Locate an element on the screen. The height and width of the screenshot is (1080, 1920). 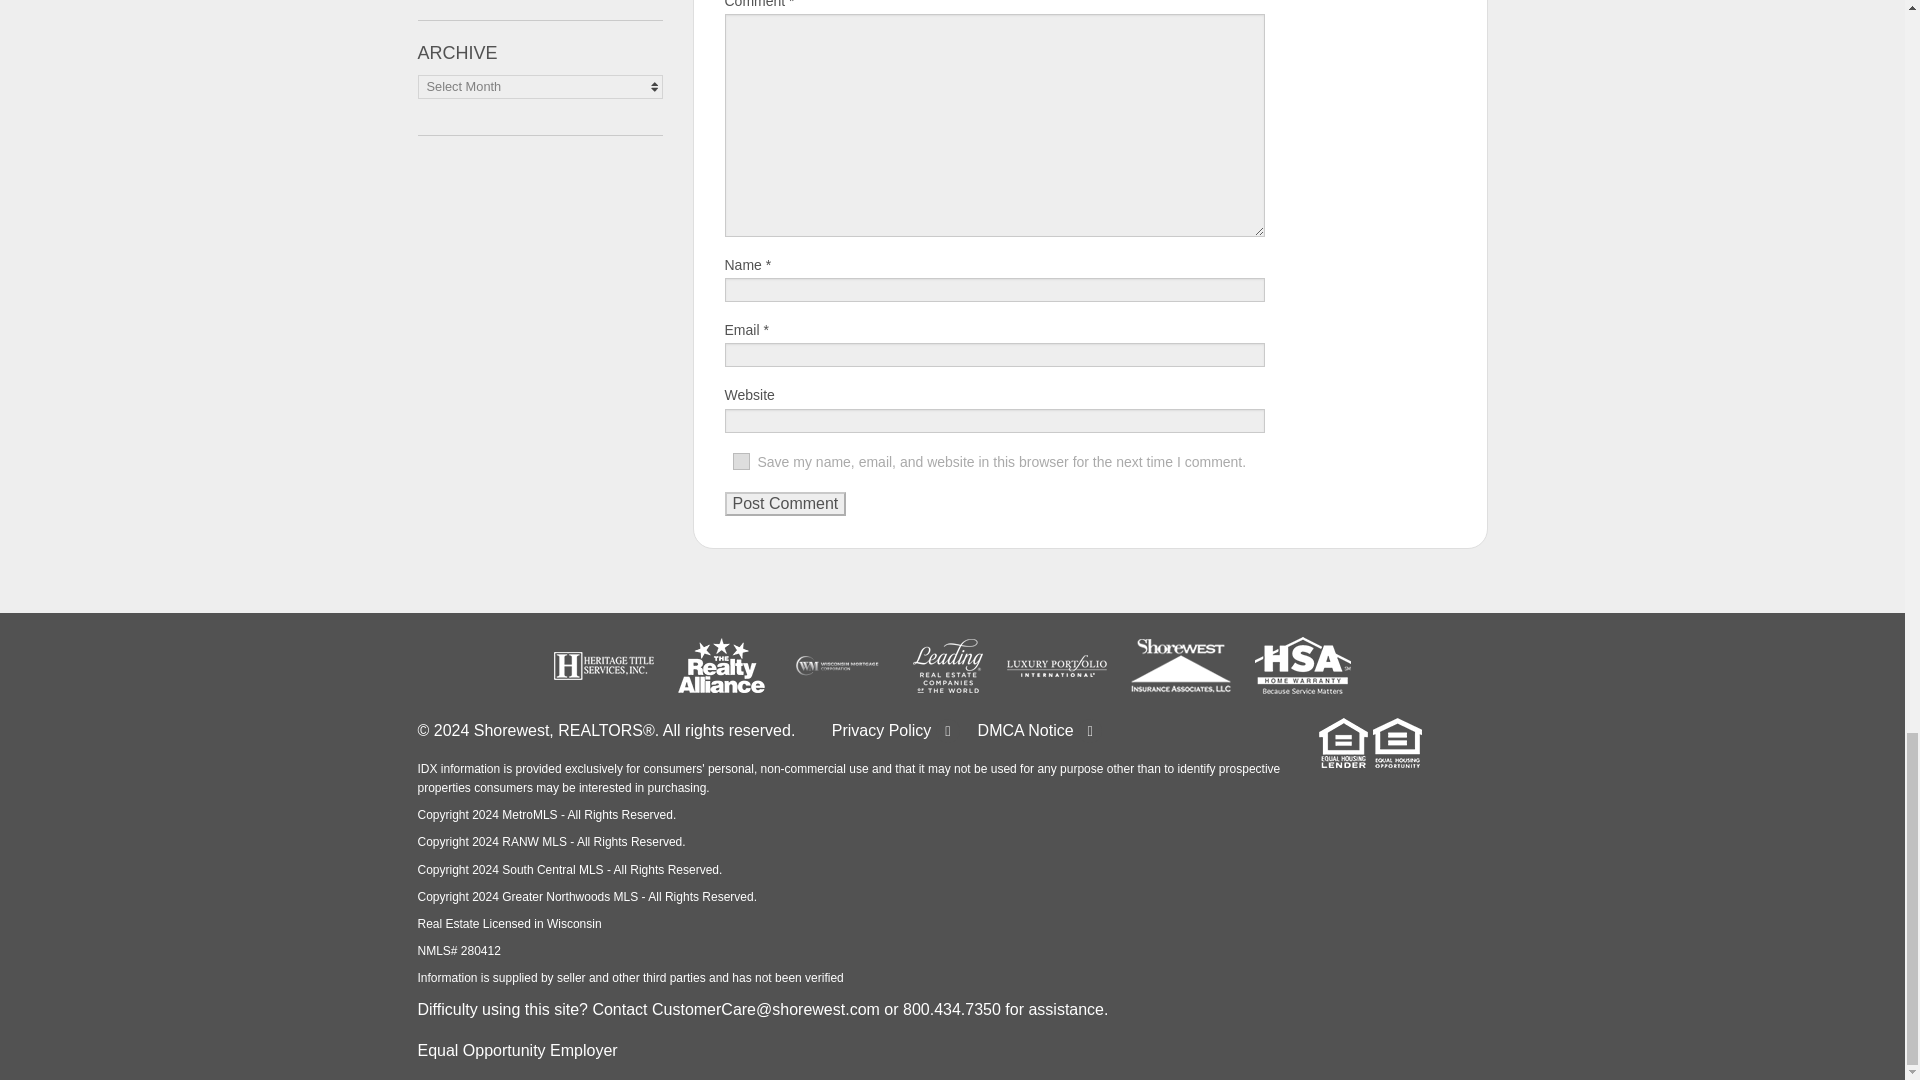
Post Comment is located at coordinates (784, 504).